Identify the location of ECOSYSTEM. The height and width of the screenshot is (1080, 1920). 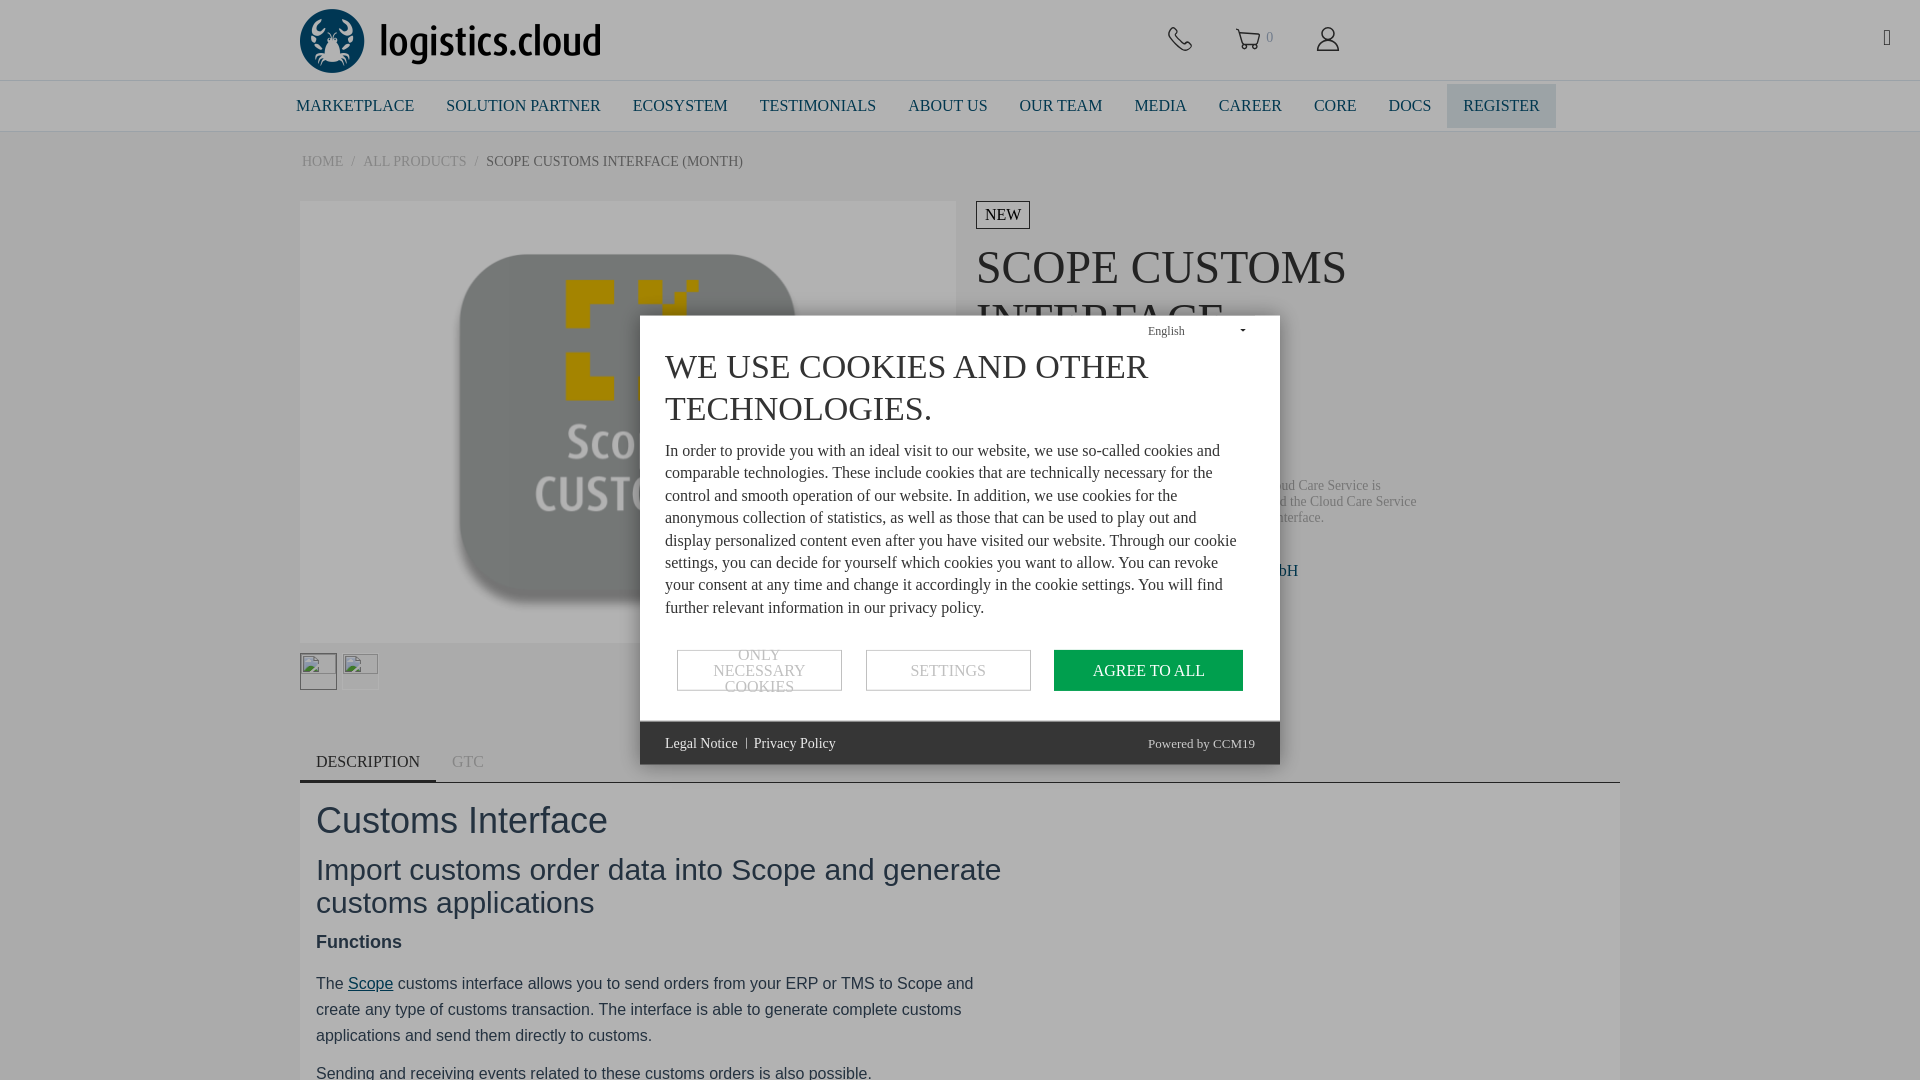
(680, 107).